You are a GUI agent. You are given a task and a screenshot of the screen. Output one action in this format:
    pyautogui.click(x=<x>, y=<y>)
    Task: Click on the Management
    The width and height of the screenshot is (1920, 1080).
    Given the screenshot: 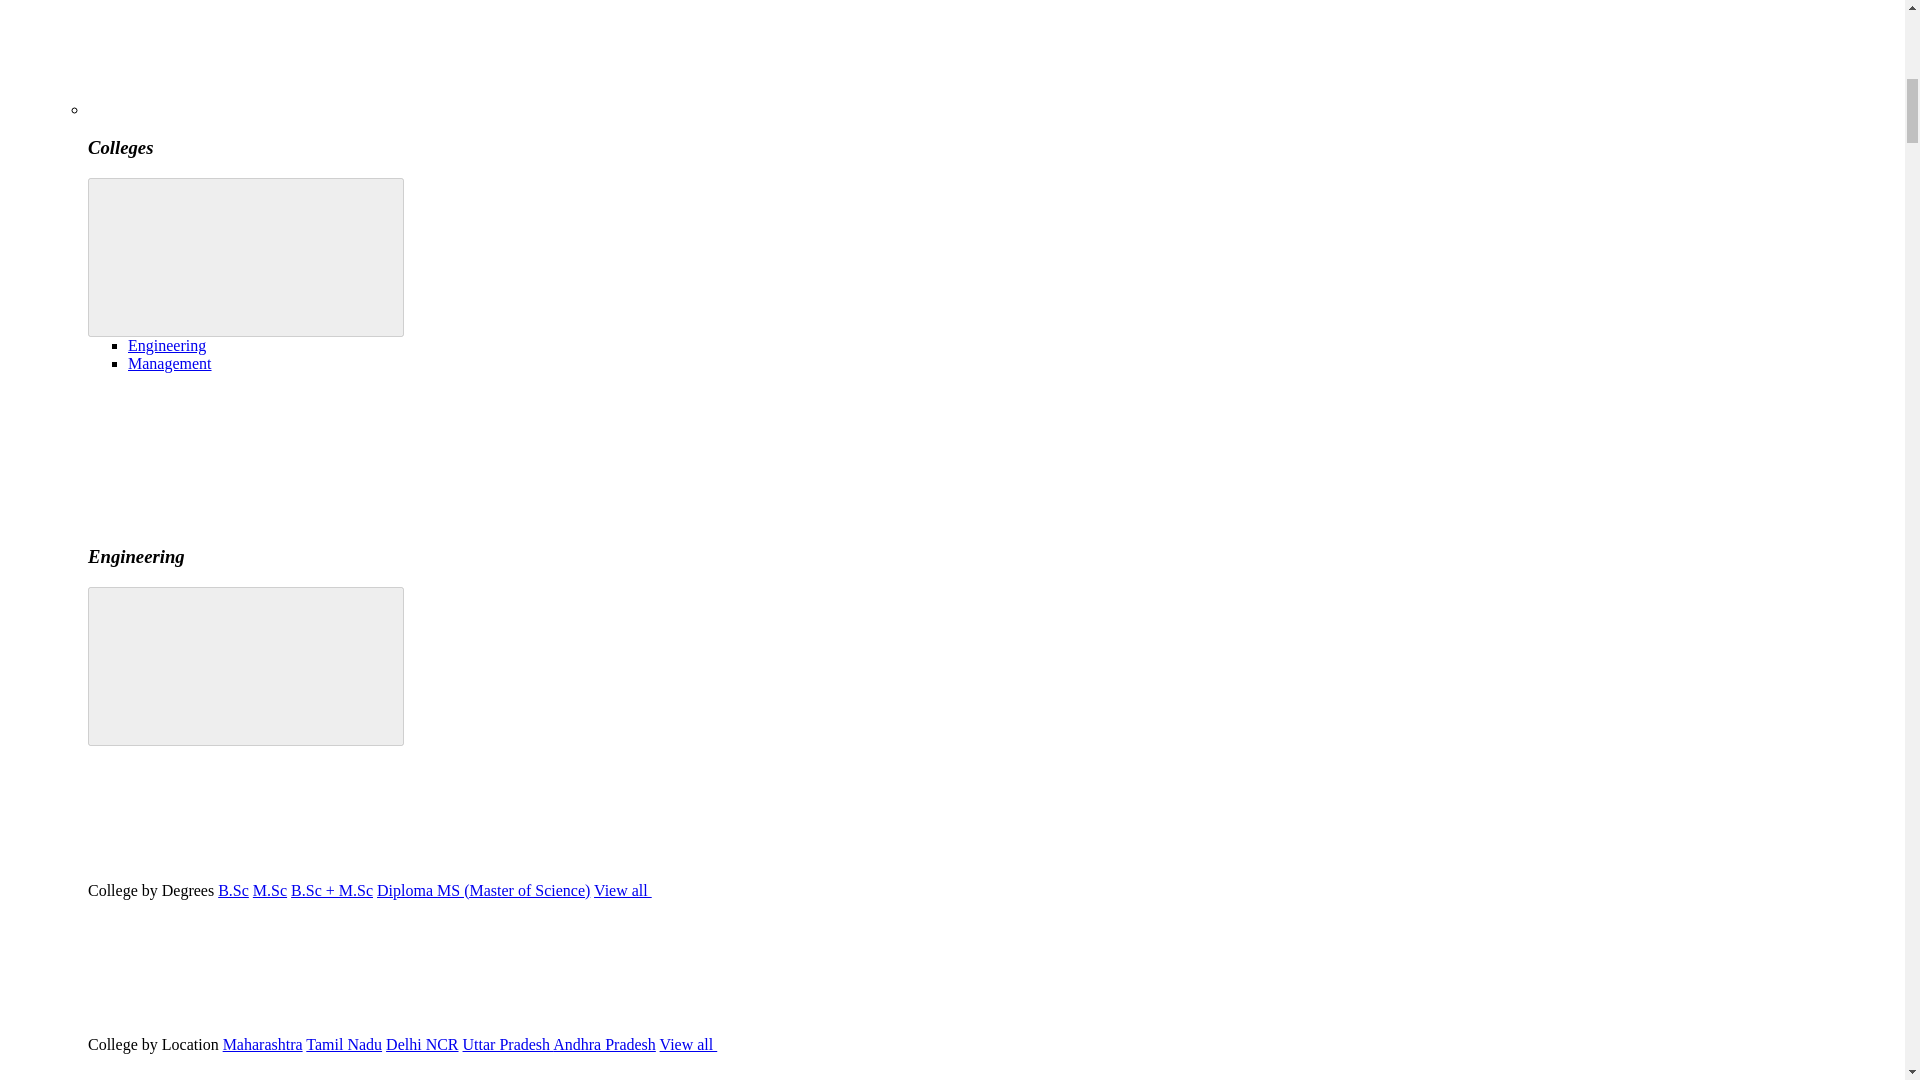 What is the action you would take?
    pyautogui.click(x=170, y=363)
    